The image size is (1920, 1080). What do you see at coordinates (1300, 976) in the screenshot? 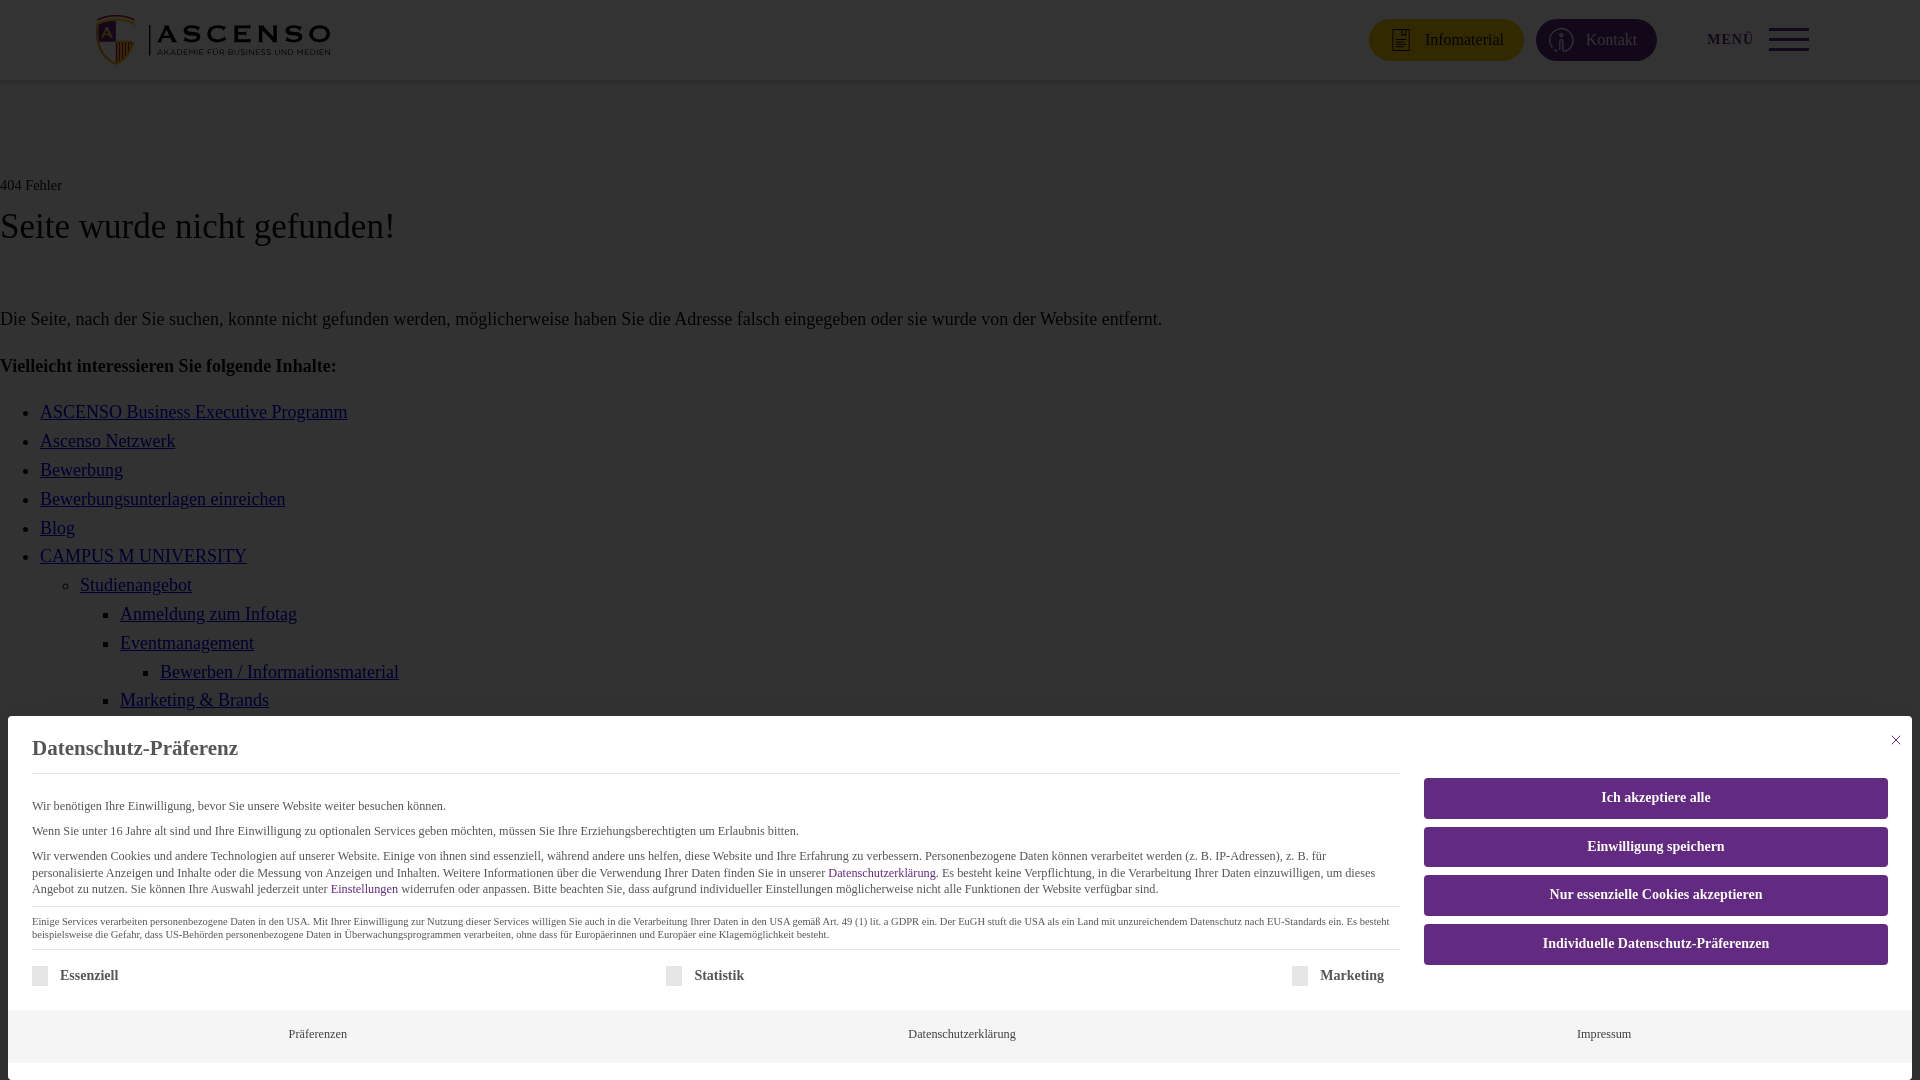
I see `on` at bounding box center [1300, 976].